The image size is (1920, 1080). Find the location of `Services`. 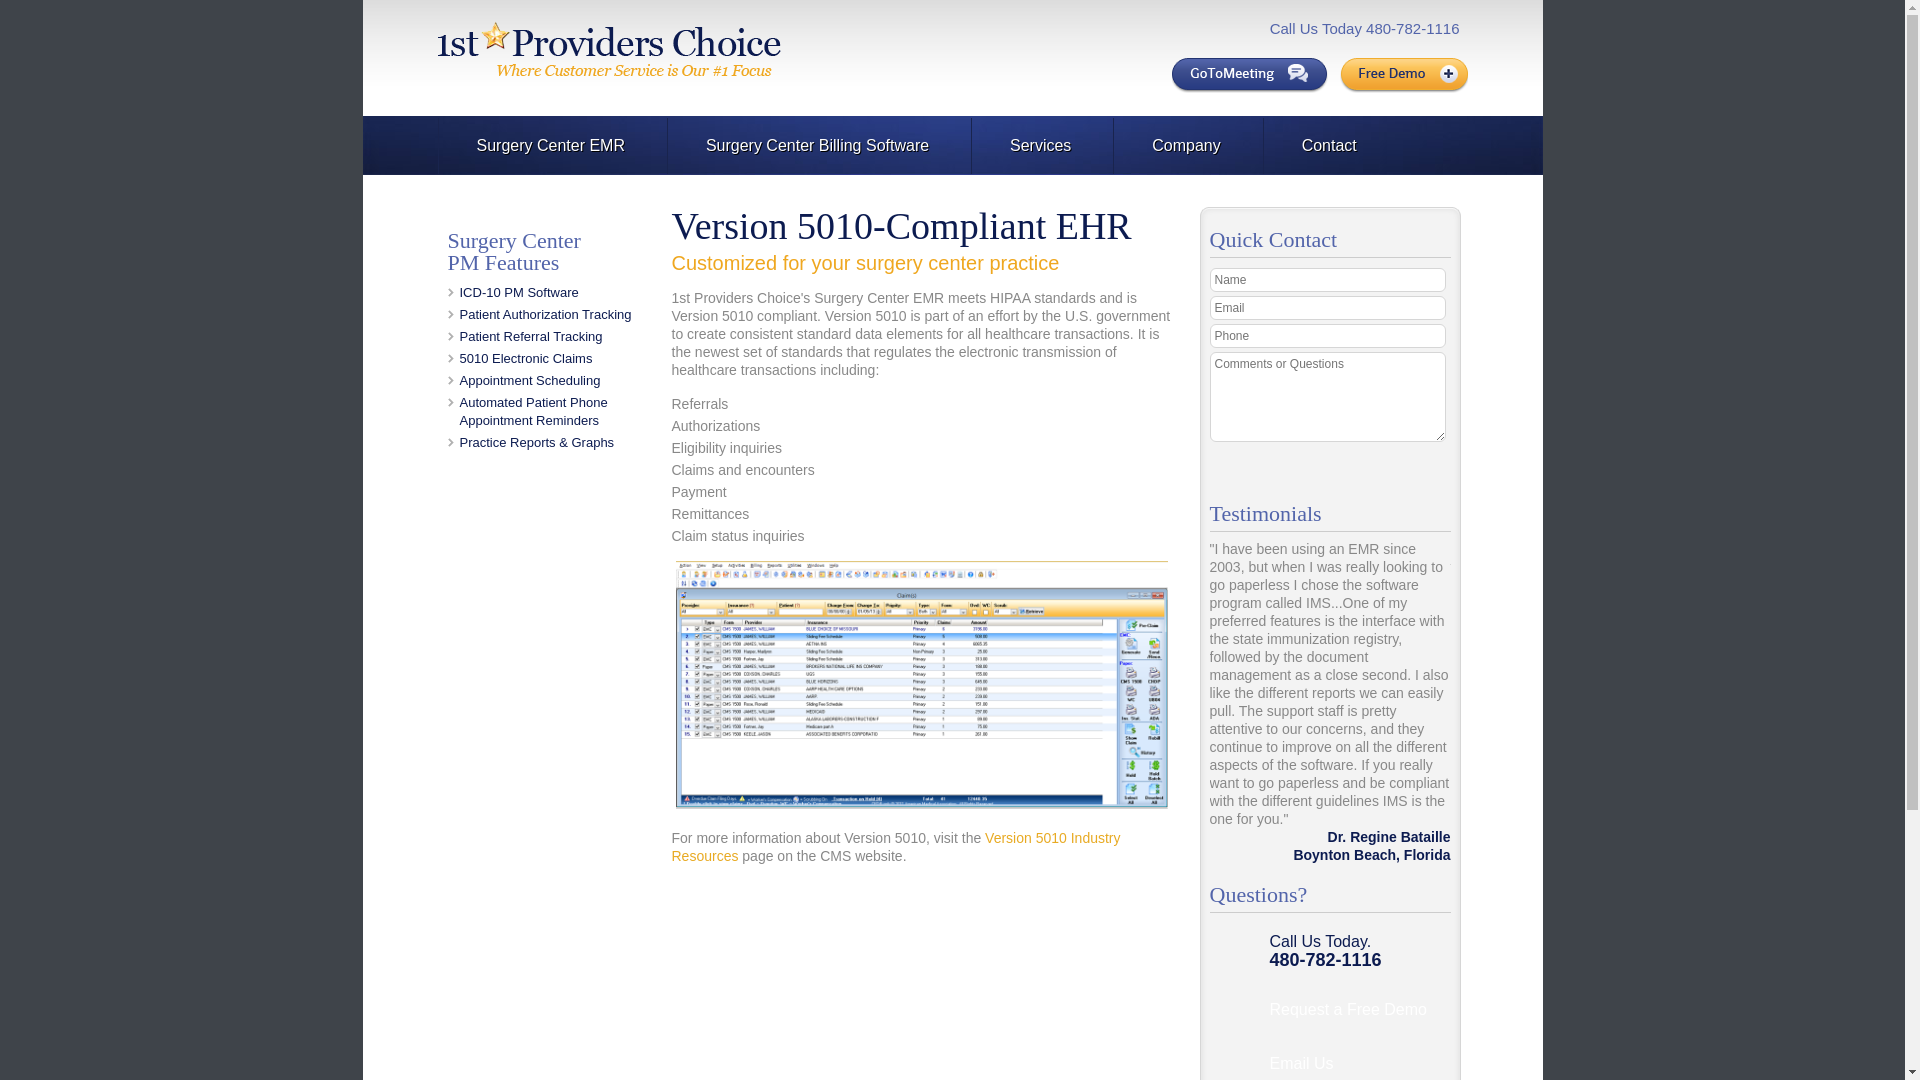

Services is located at coordinates (1040, 146).